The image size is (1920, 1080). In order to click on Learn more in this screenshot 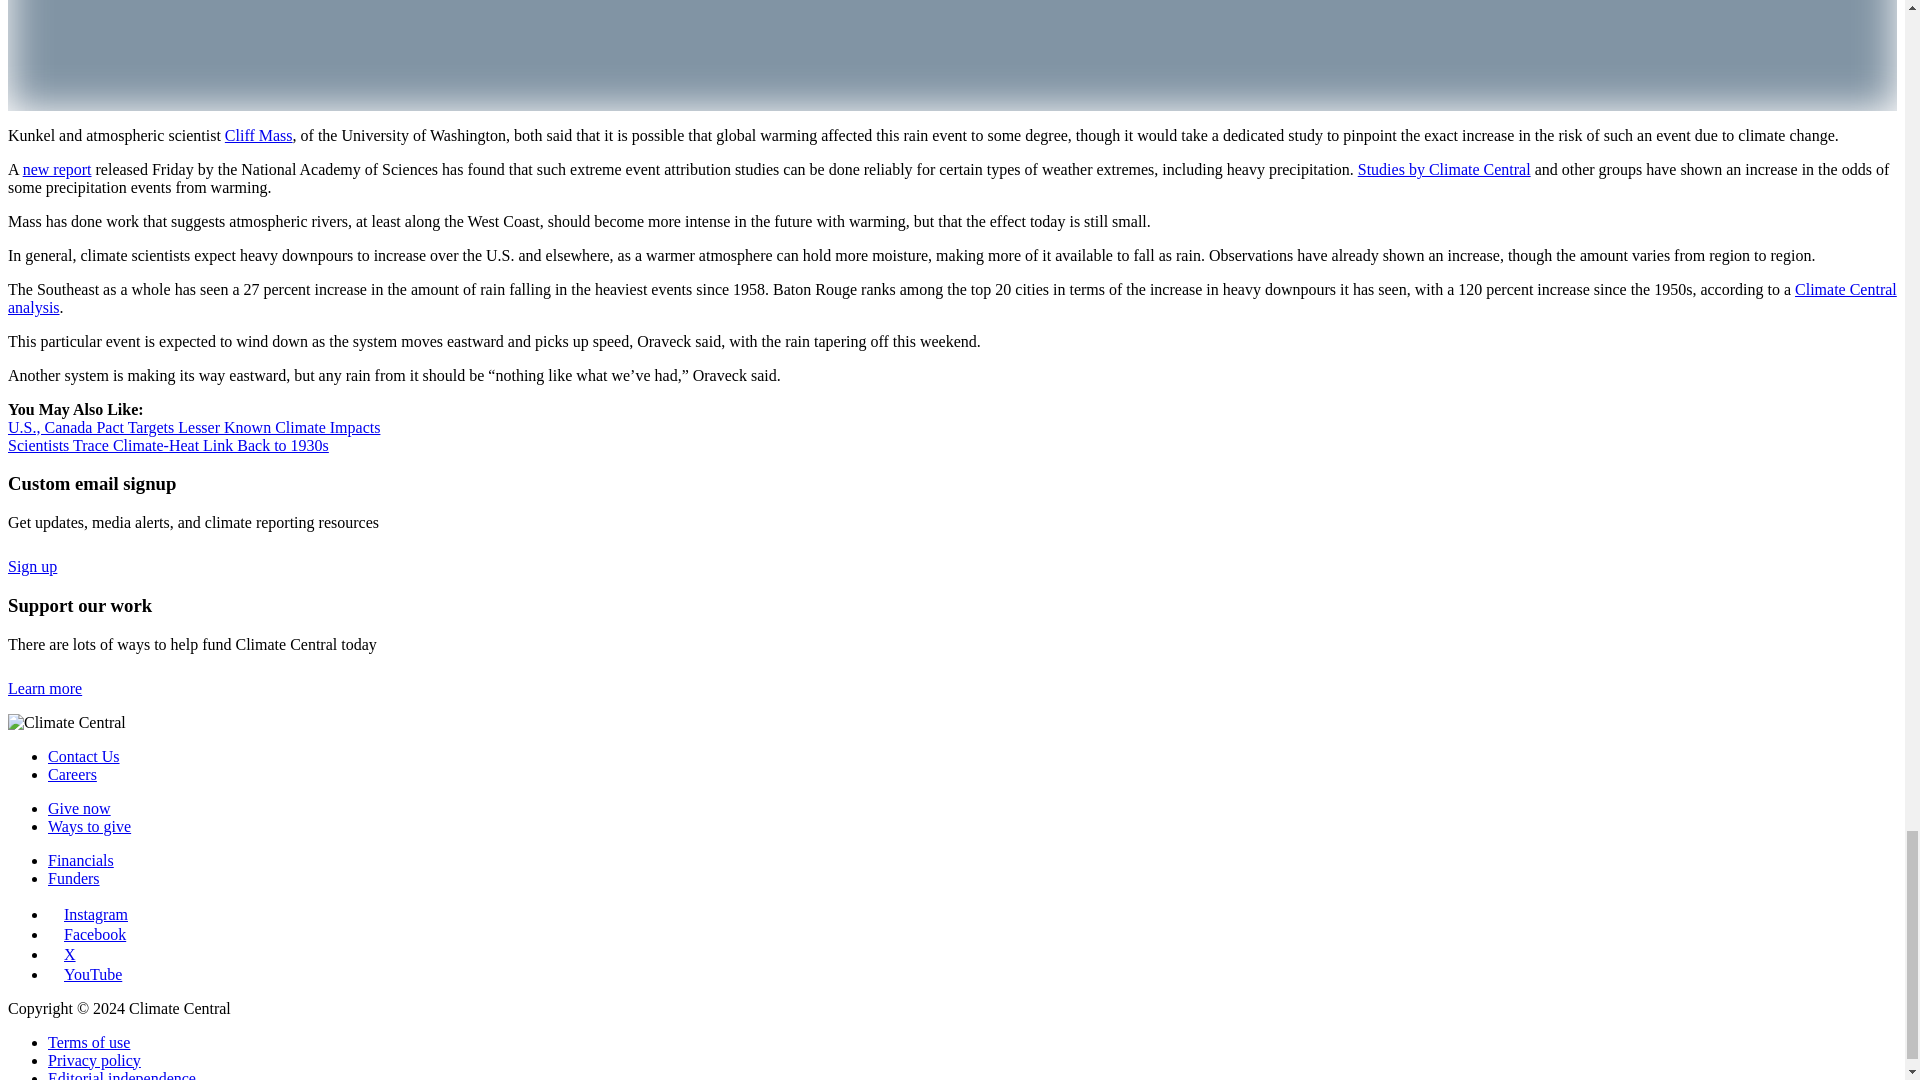, I will do `click(56, 688)`.